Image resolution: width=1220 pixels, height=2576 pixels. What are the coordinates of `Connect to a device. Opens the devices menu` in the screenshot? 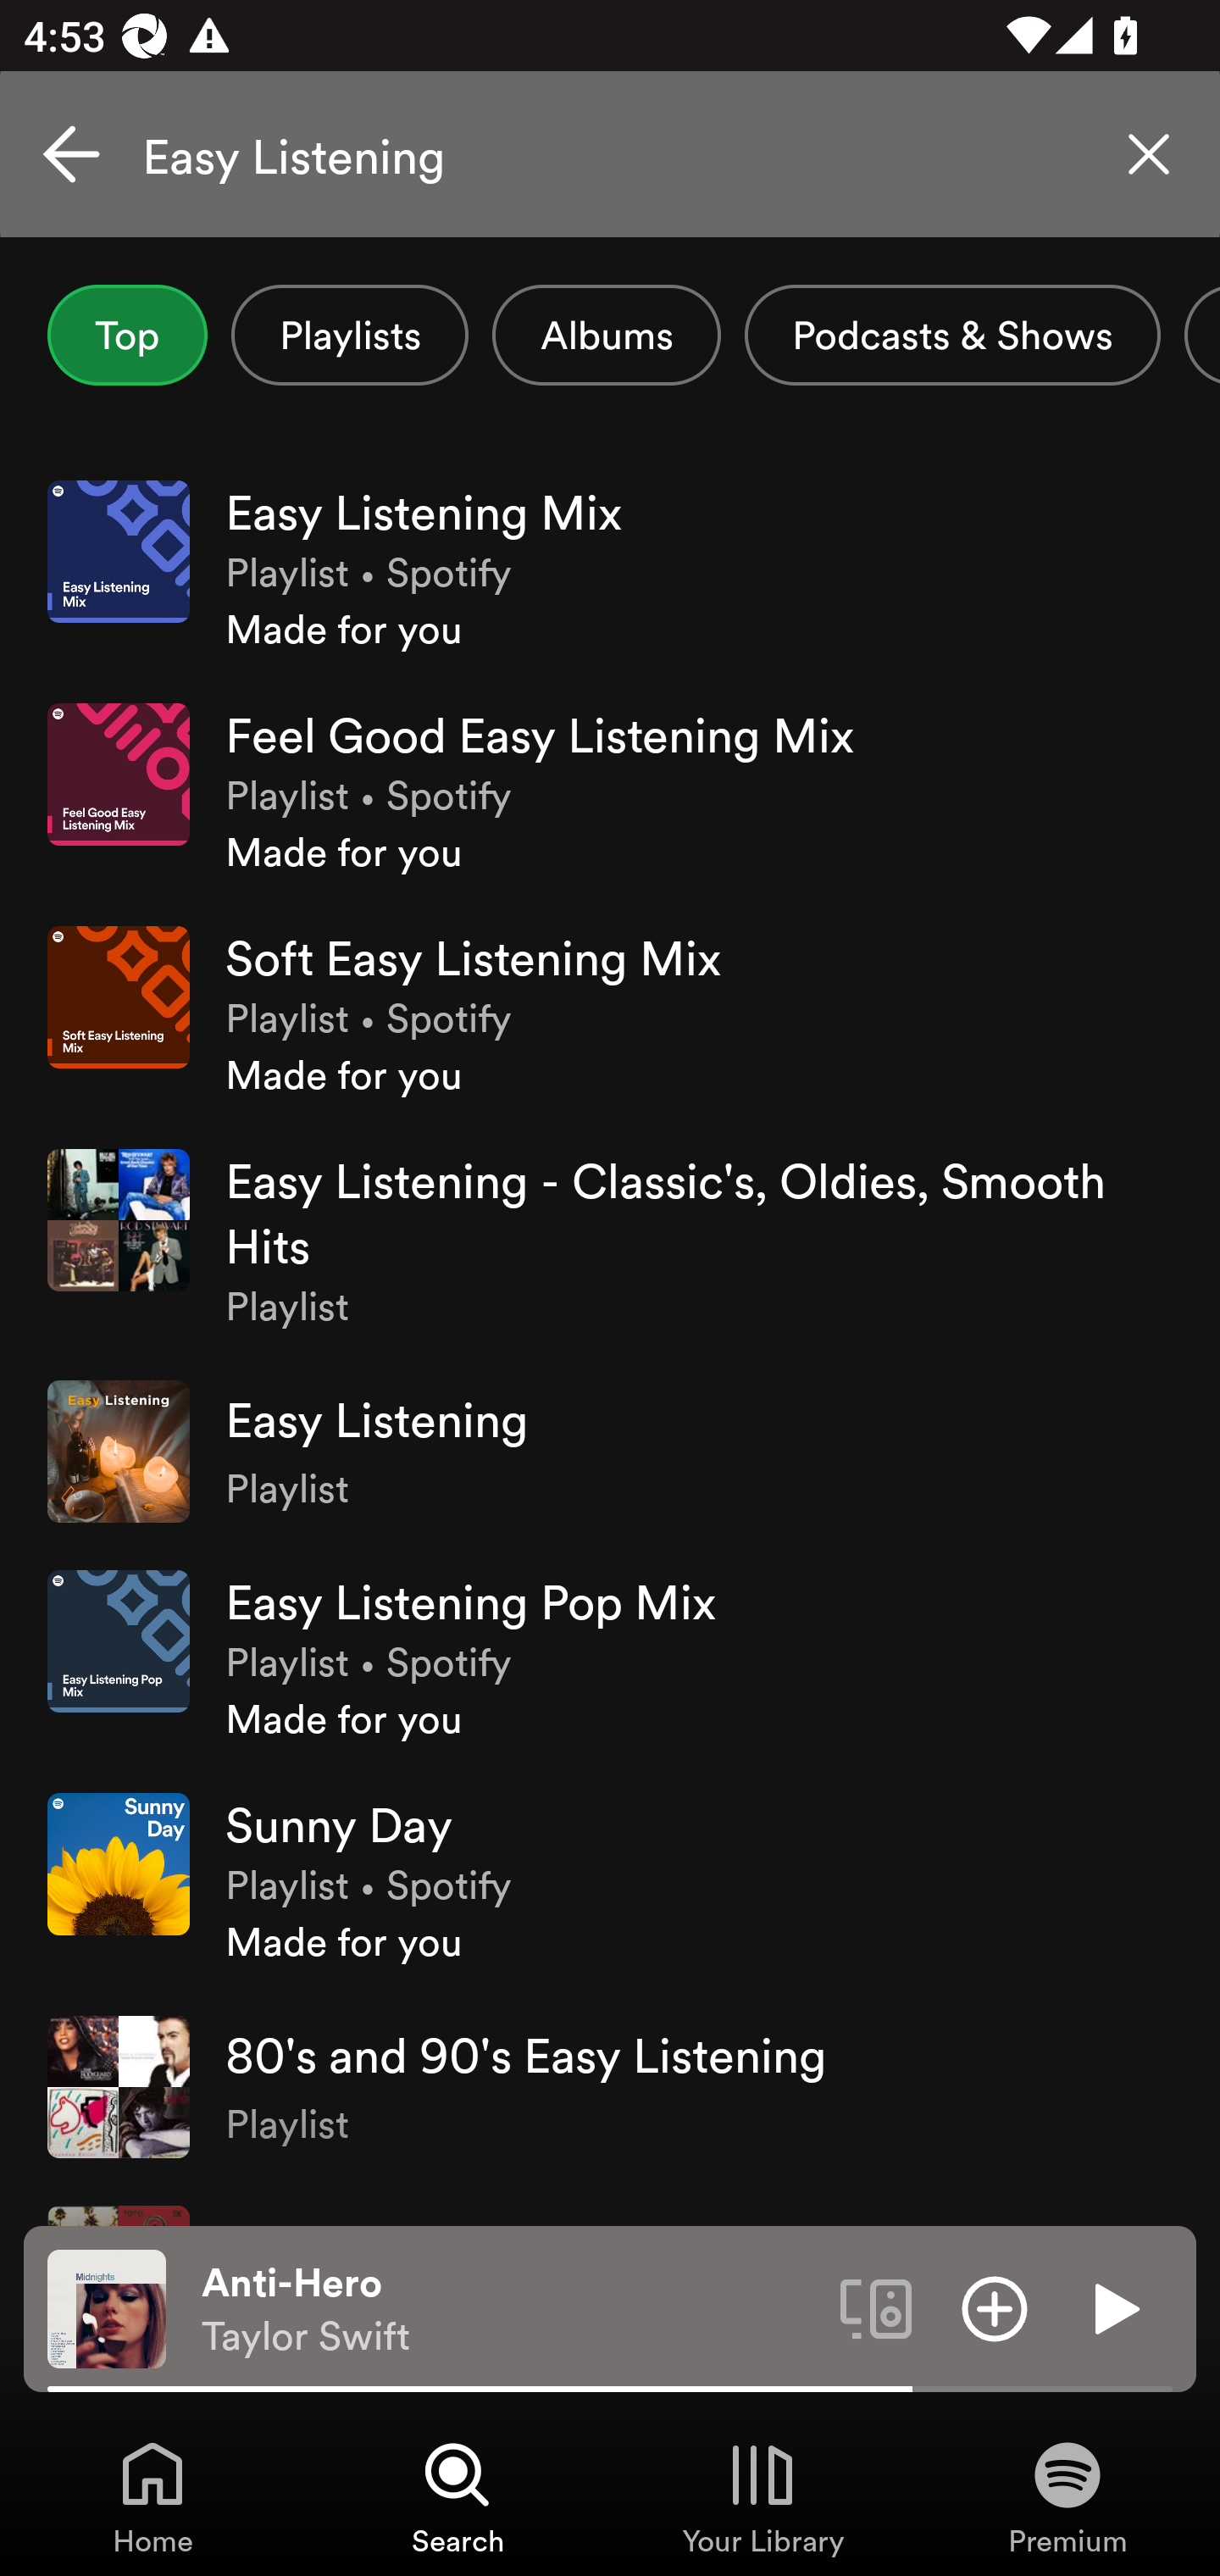 It's located at (876, 2307).